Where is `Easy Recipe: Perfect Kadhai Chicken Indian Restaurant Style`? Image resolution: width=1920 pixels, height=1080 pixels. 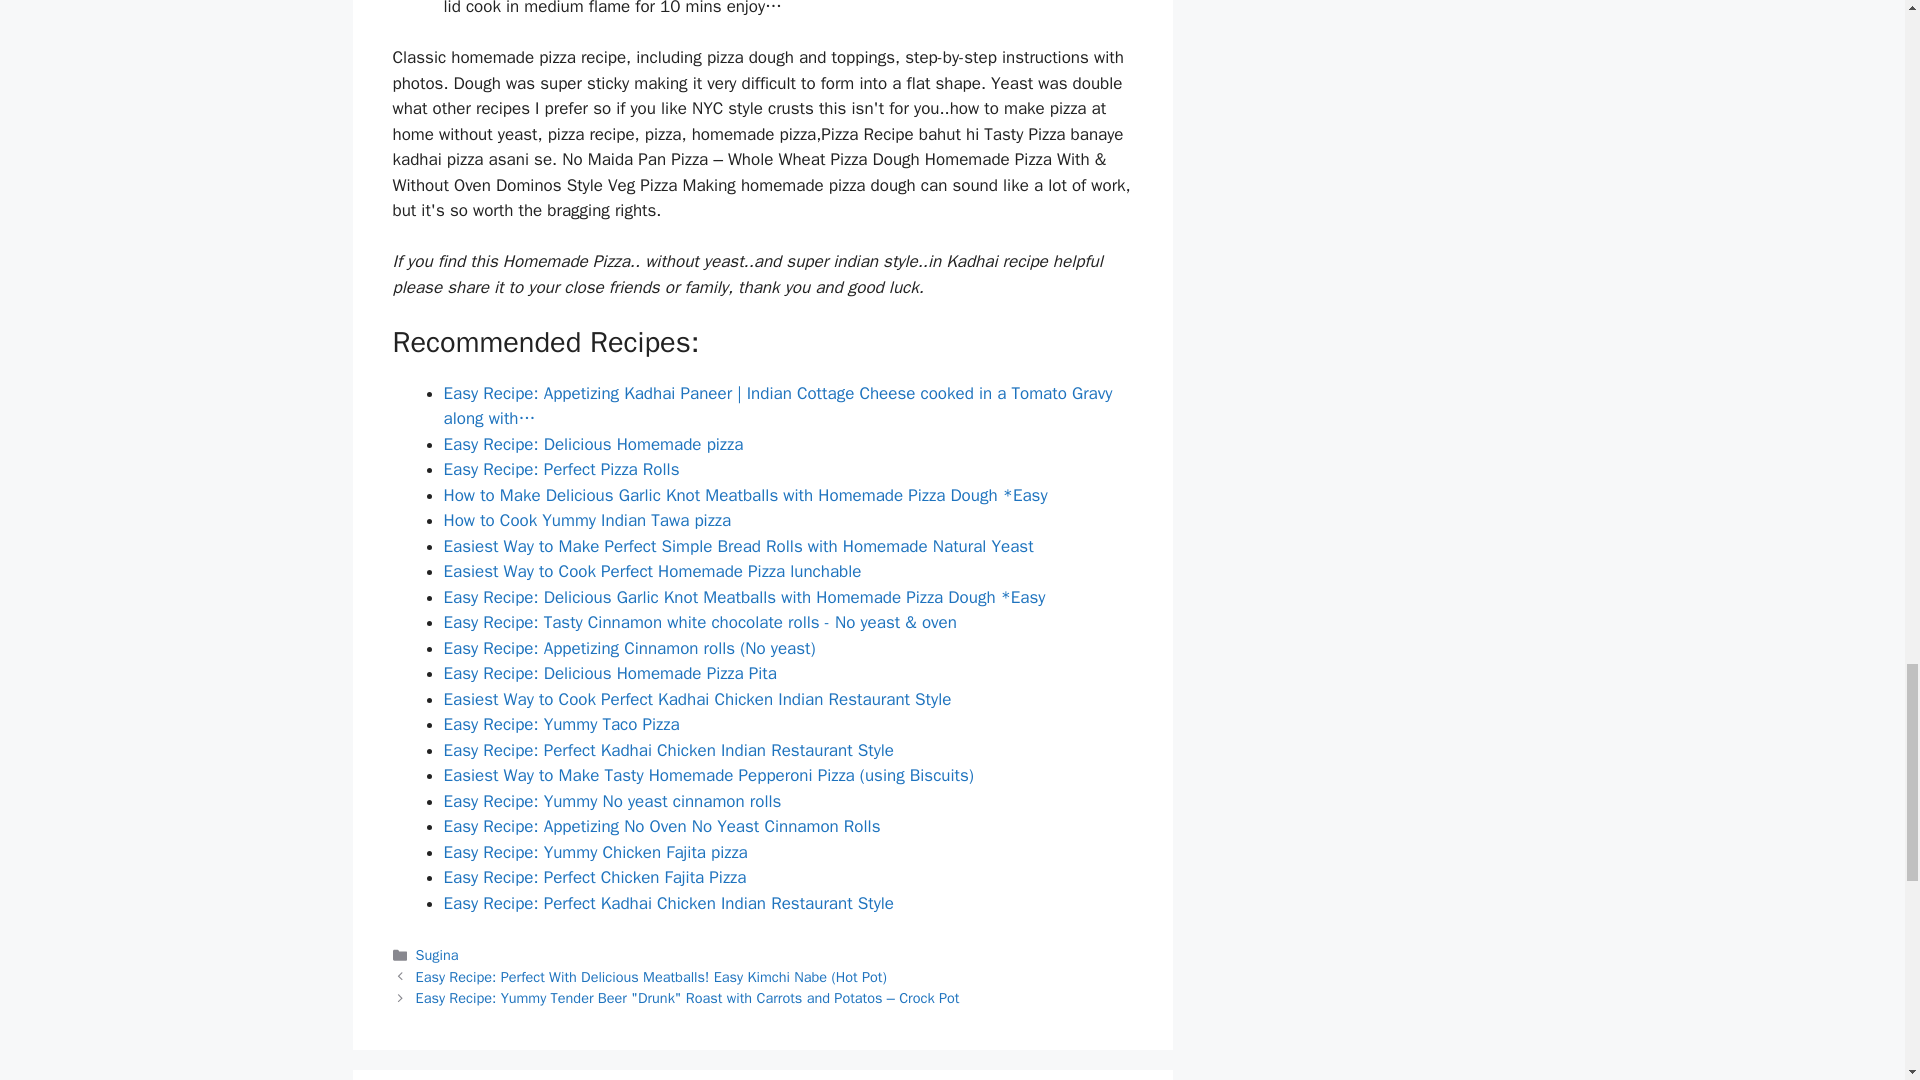
Easy Recipe: Perfect Kadhai Chicken Indian Restaurant Style is located at coordinates (668, 903).